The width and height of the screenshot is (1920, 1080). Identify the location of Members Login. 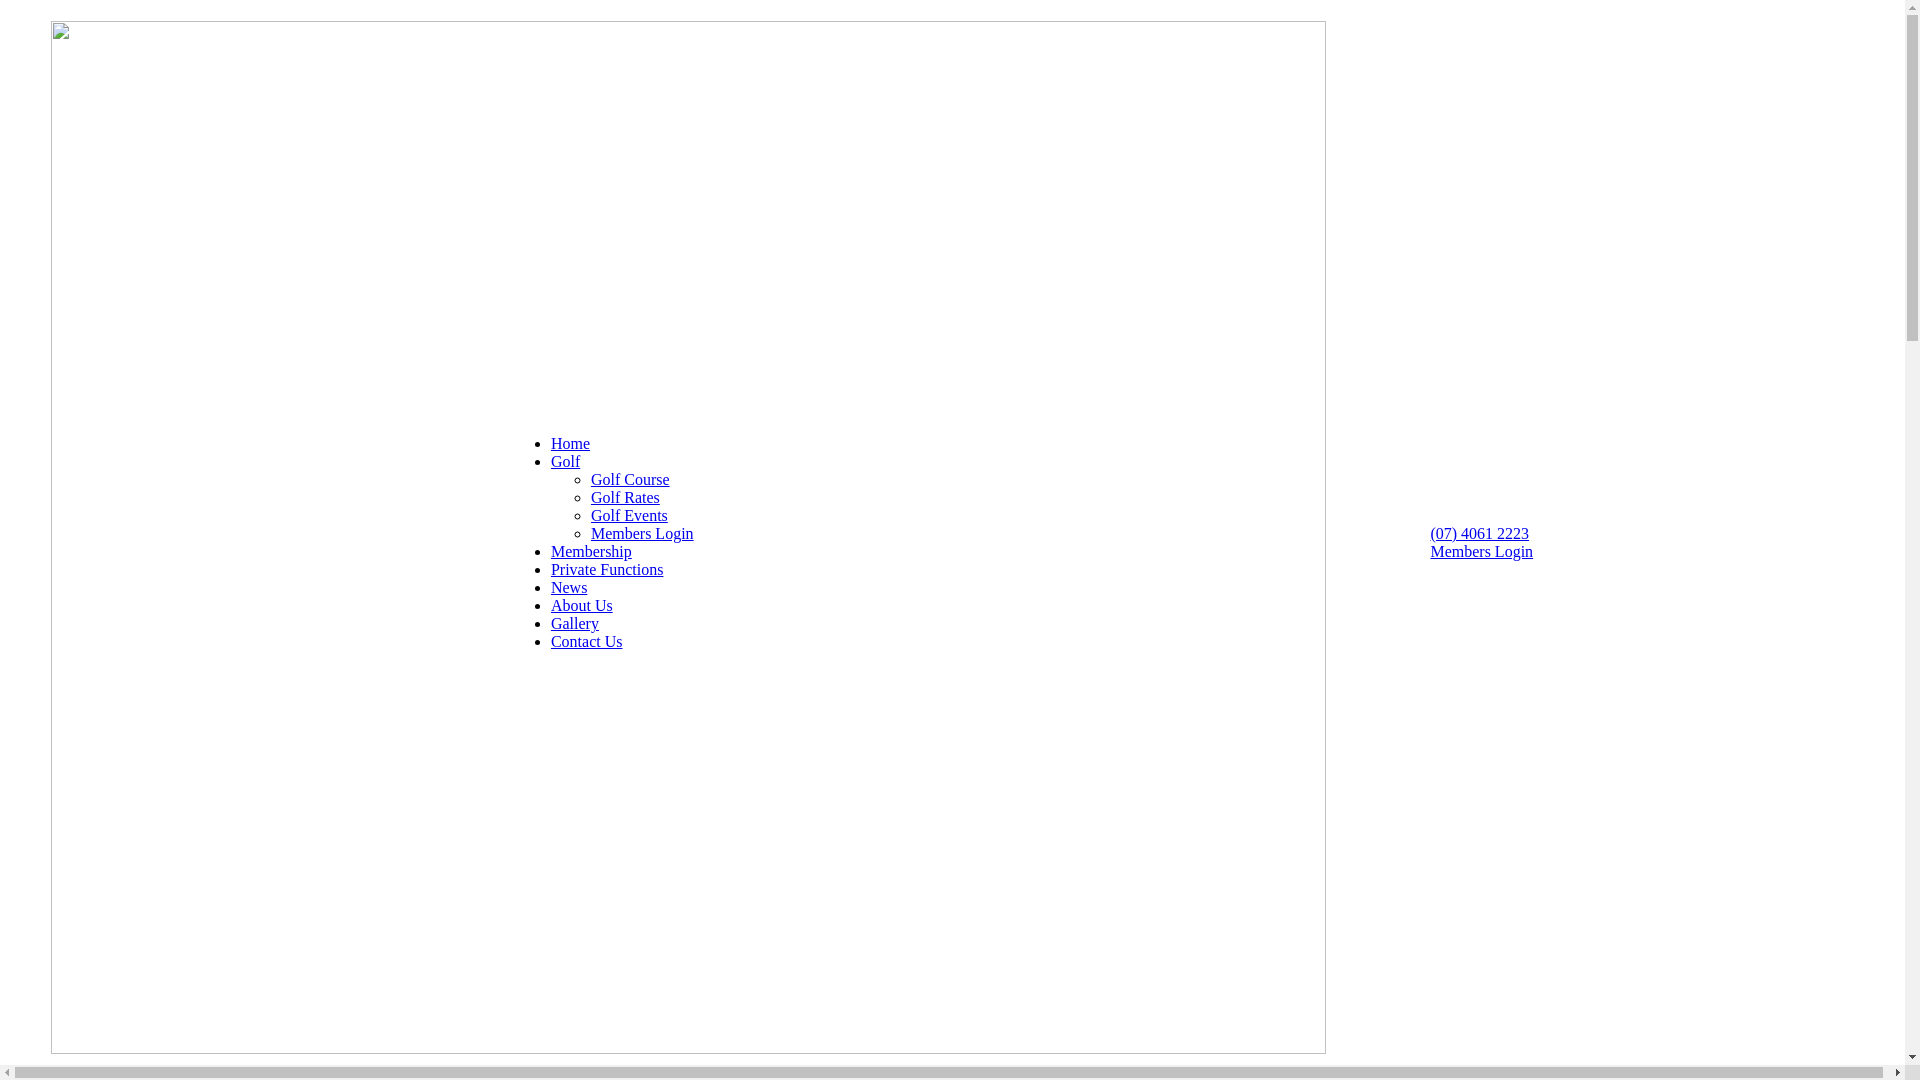
(642, 534).